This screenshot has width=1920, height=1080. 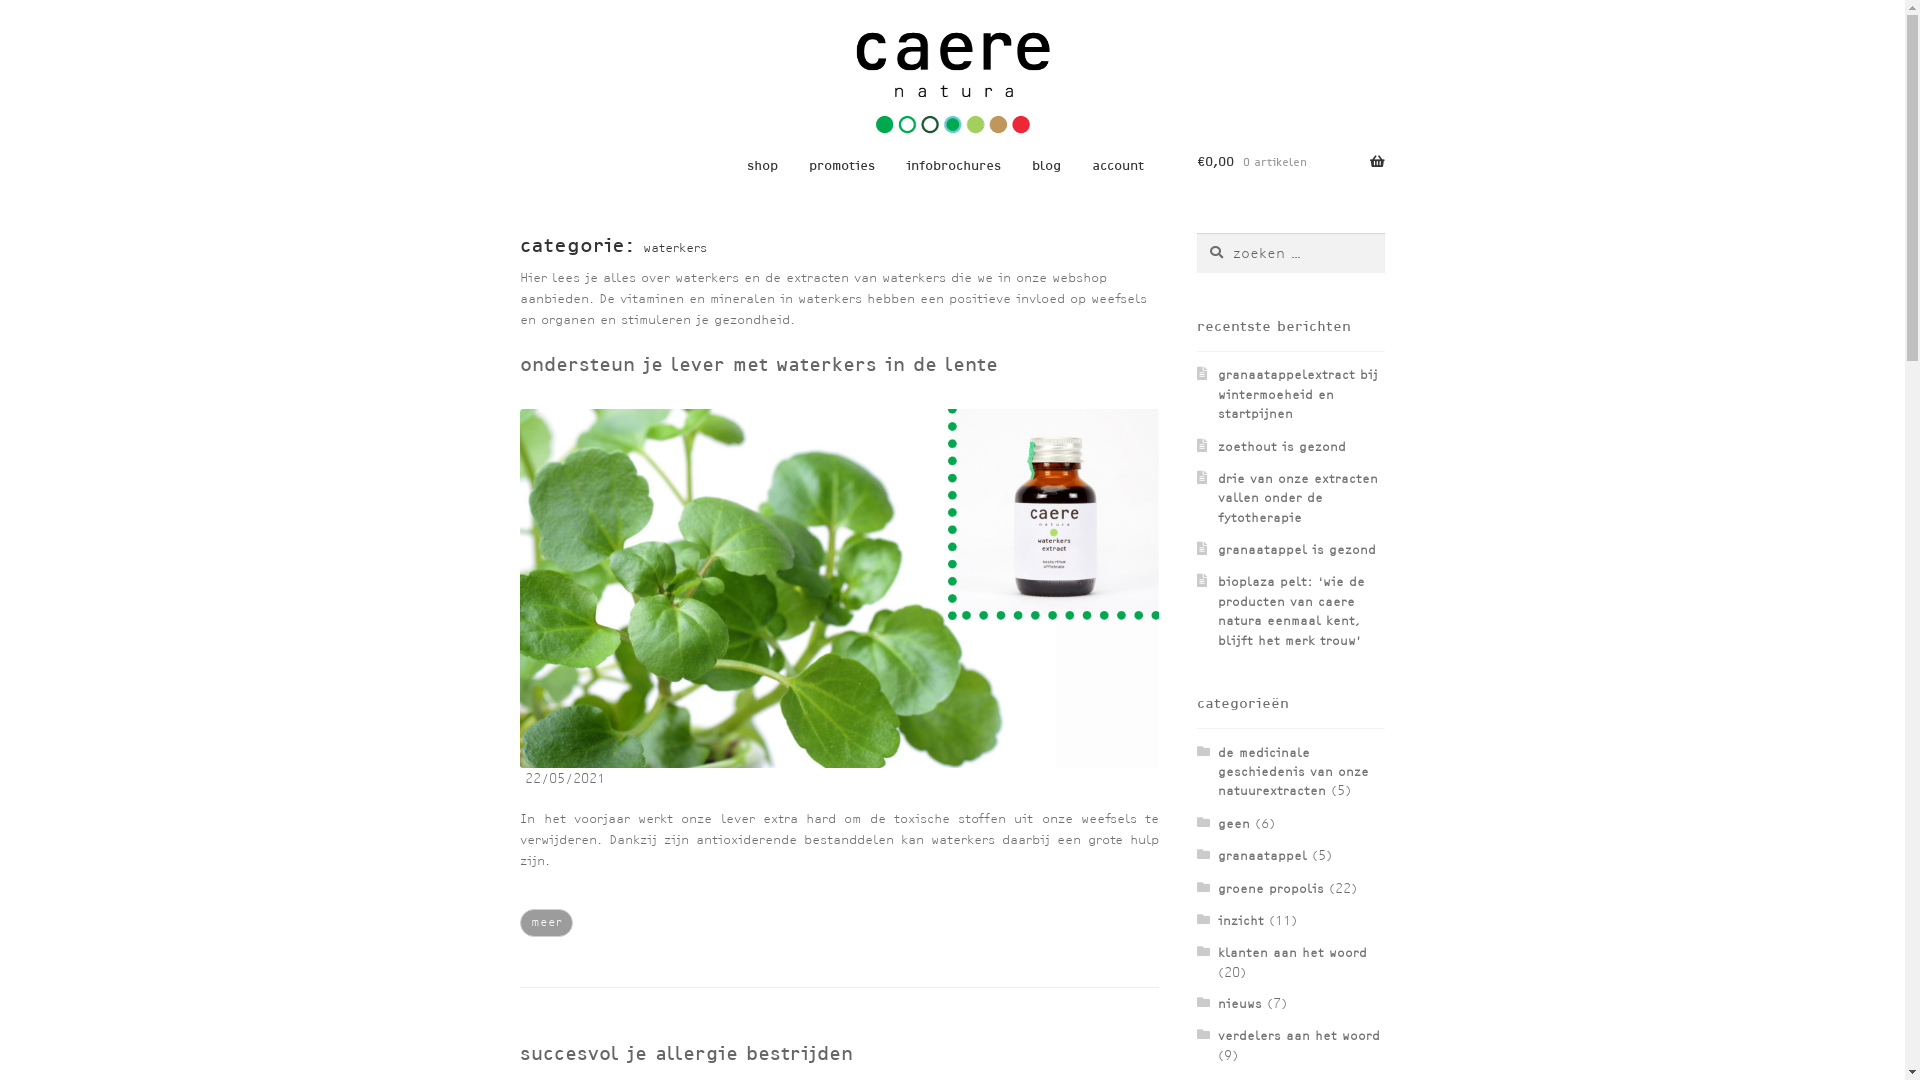 What do you see at coordinates (686, 1052) in the screenshot?
I see `succesvol je allergie bestrijden` at bounding box center [686, 1052].